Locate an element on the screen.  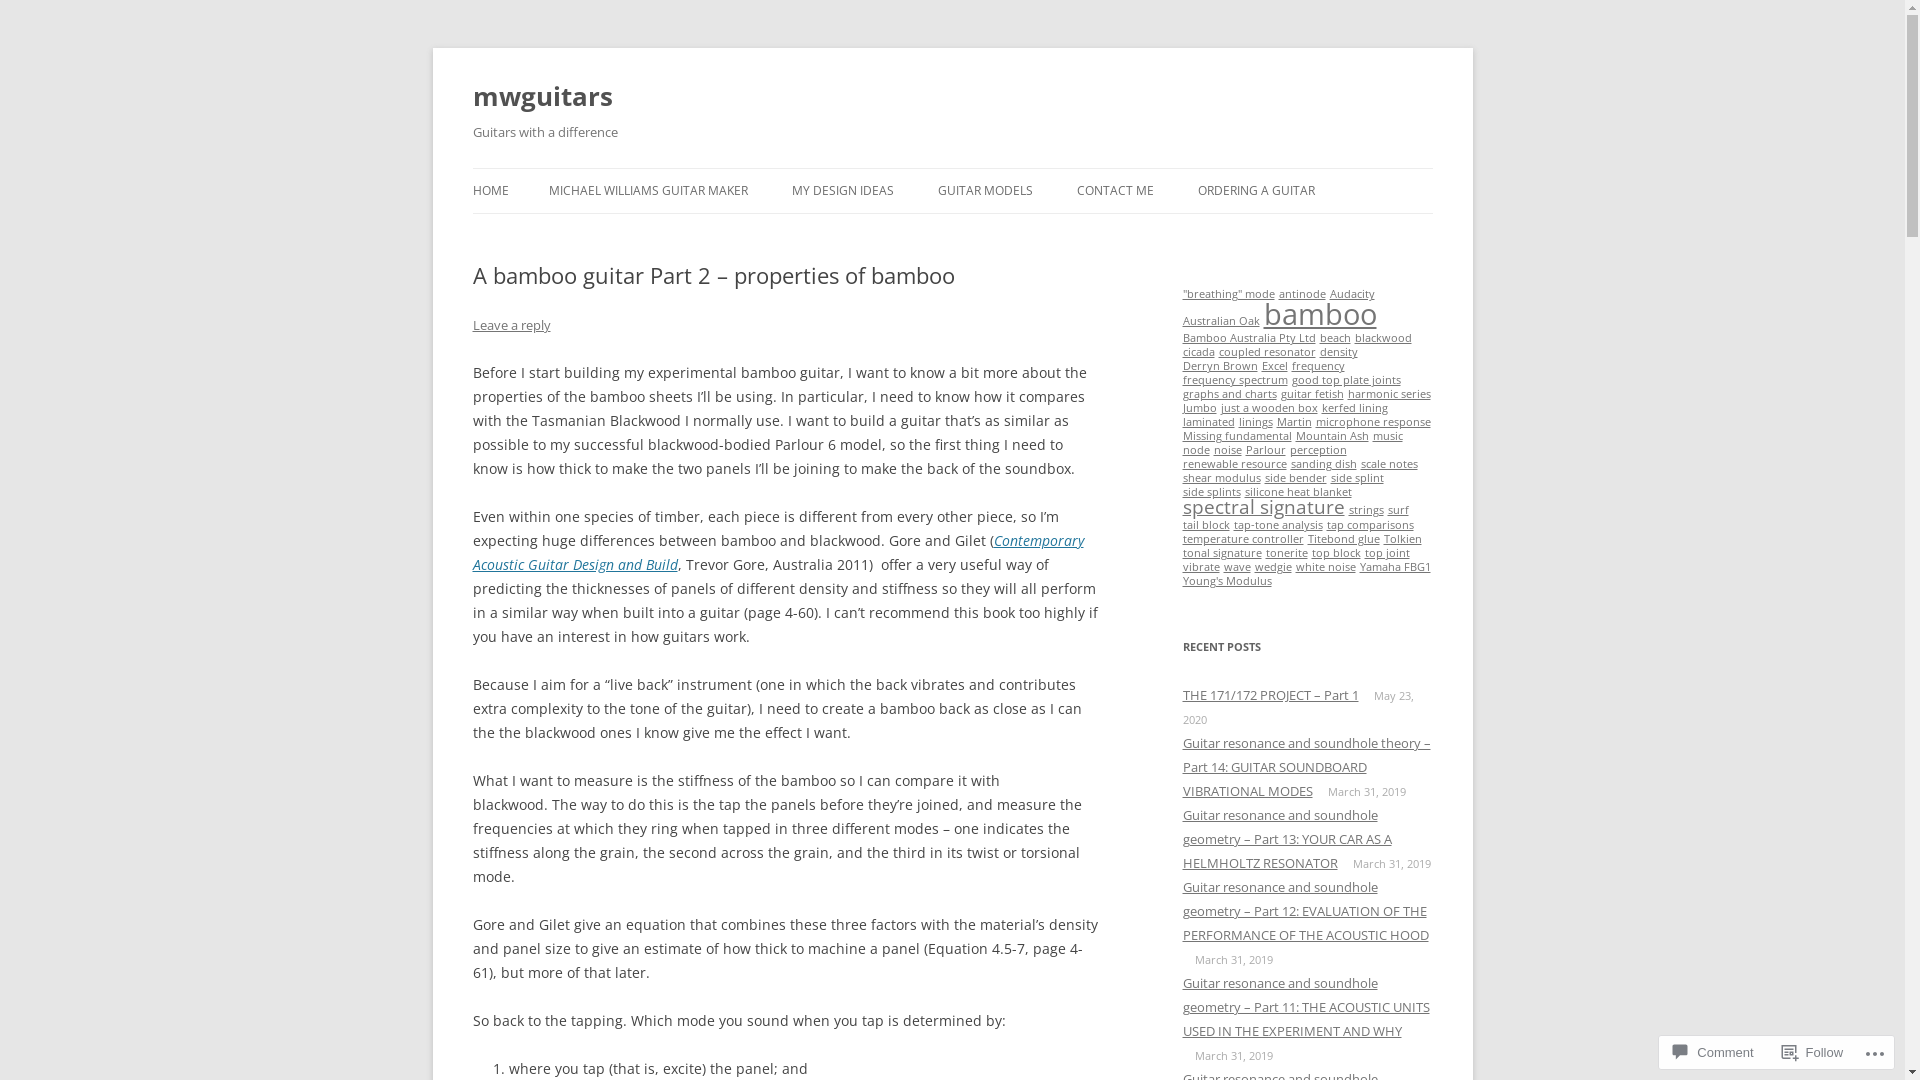
tap comparisons is located at coordinates (1370, 525).